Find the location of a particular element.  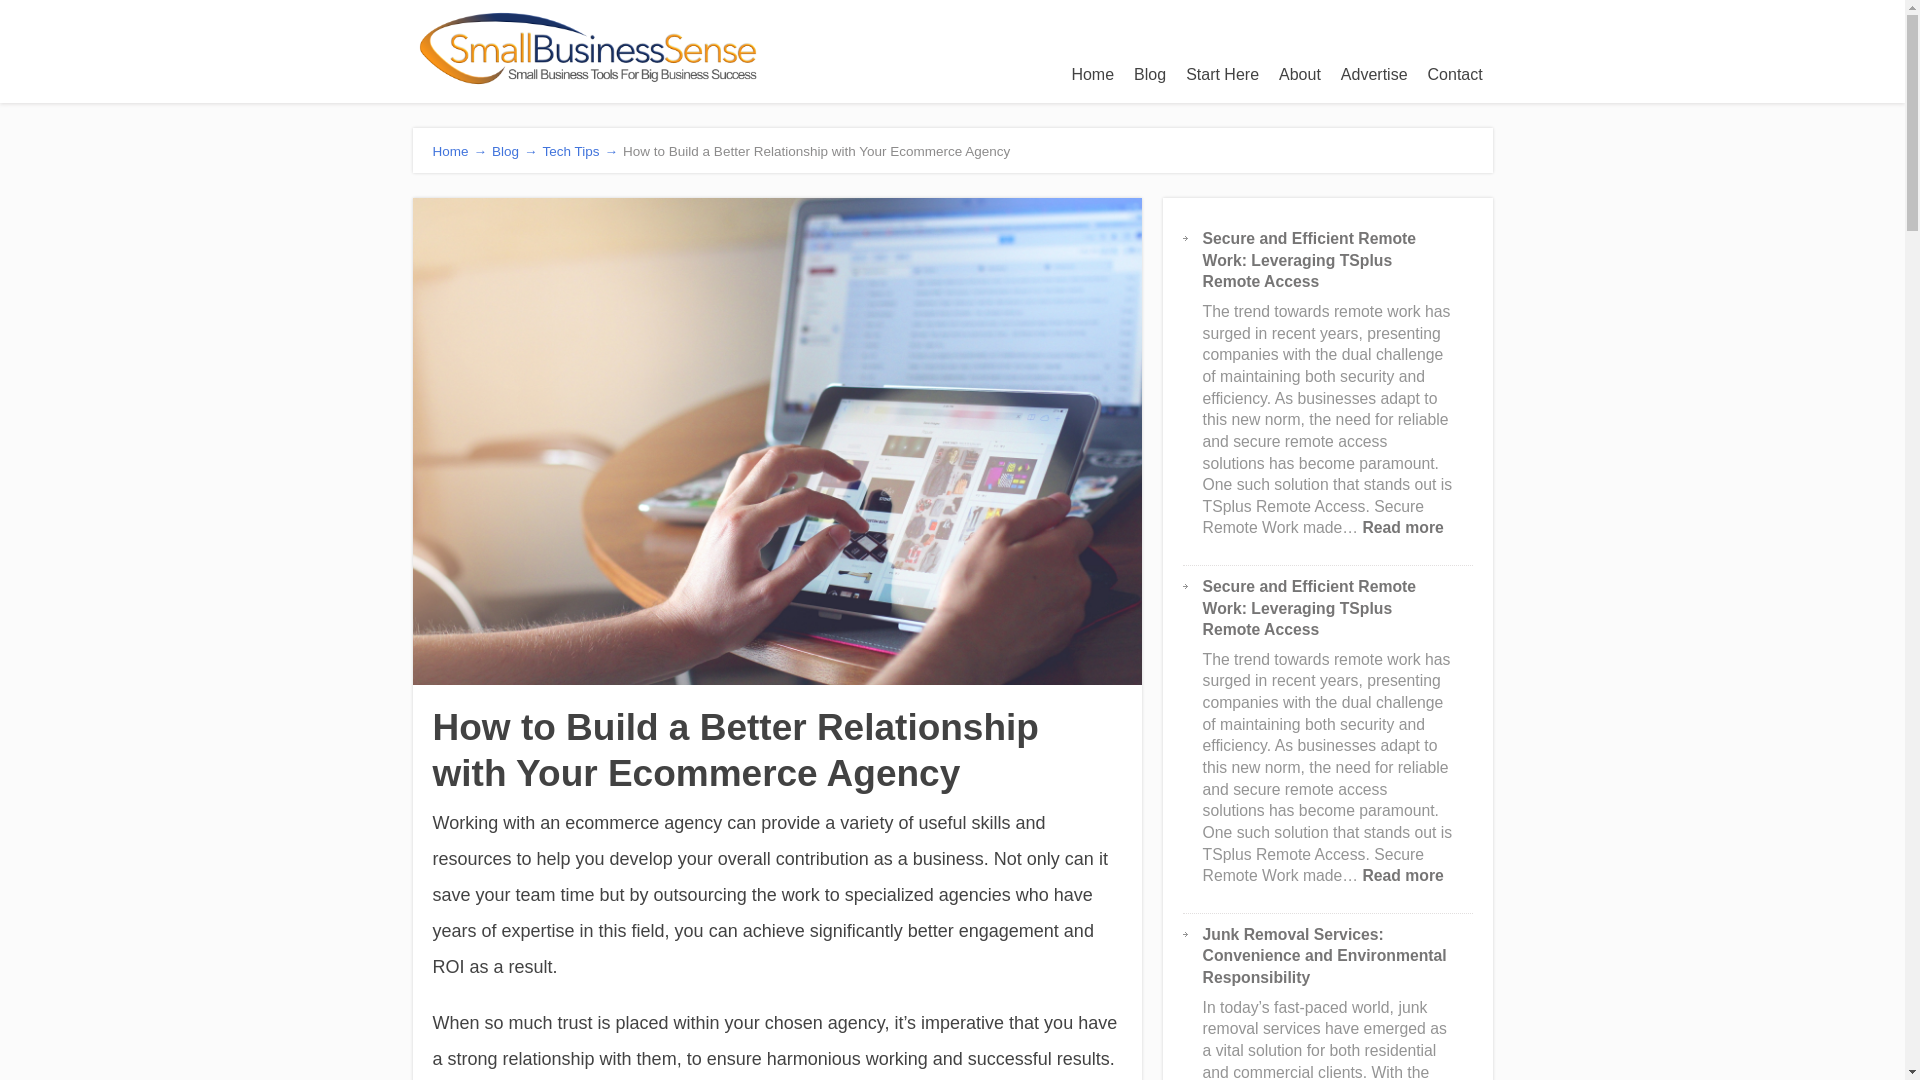

Home is located at coordinates (1092, 74).